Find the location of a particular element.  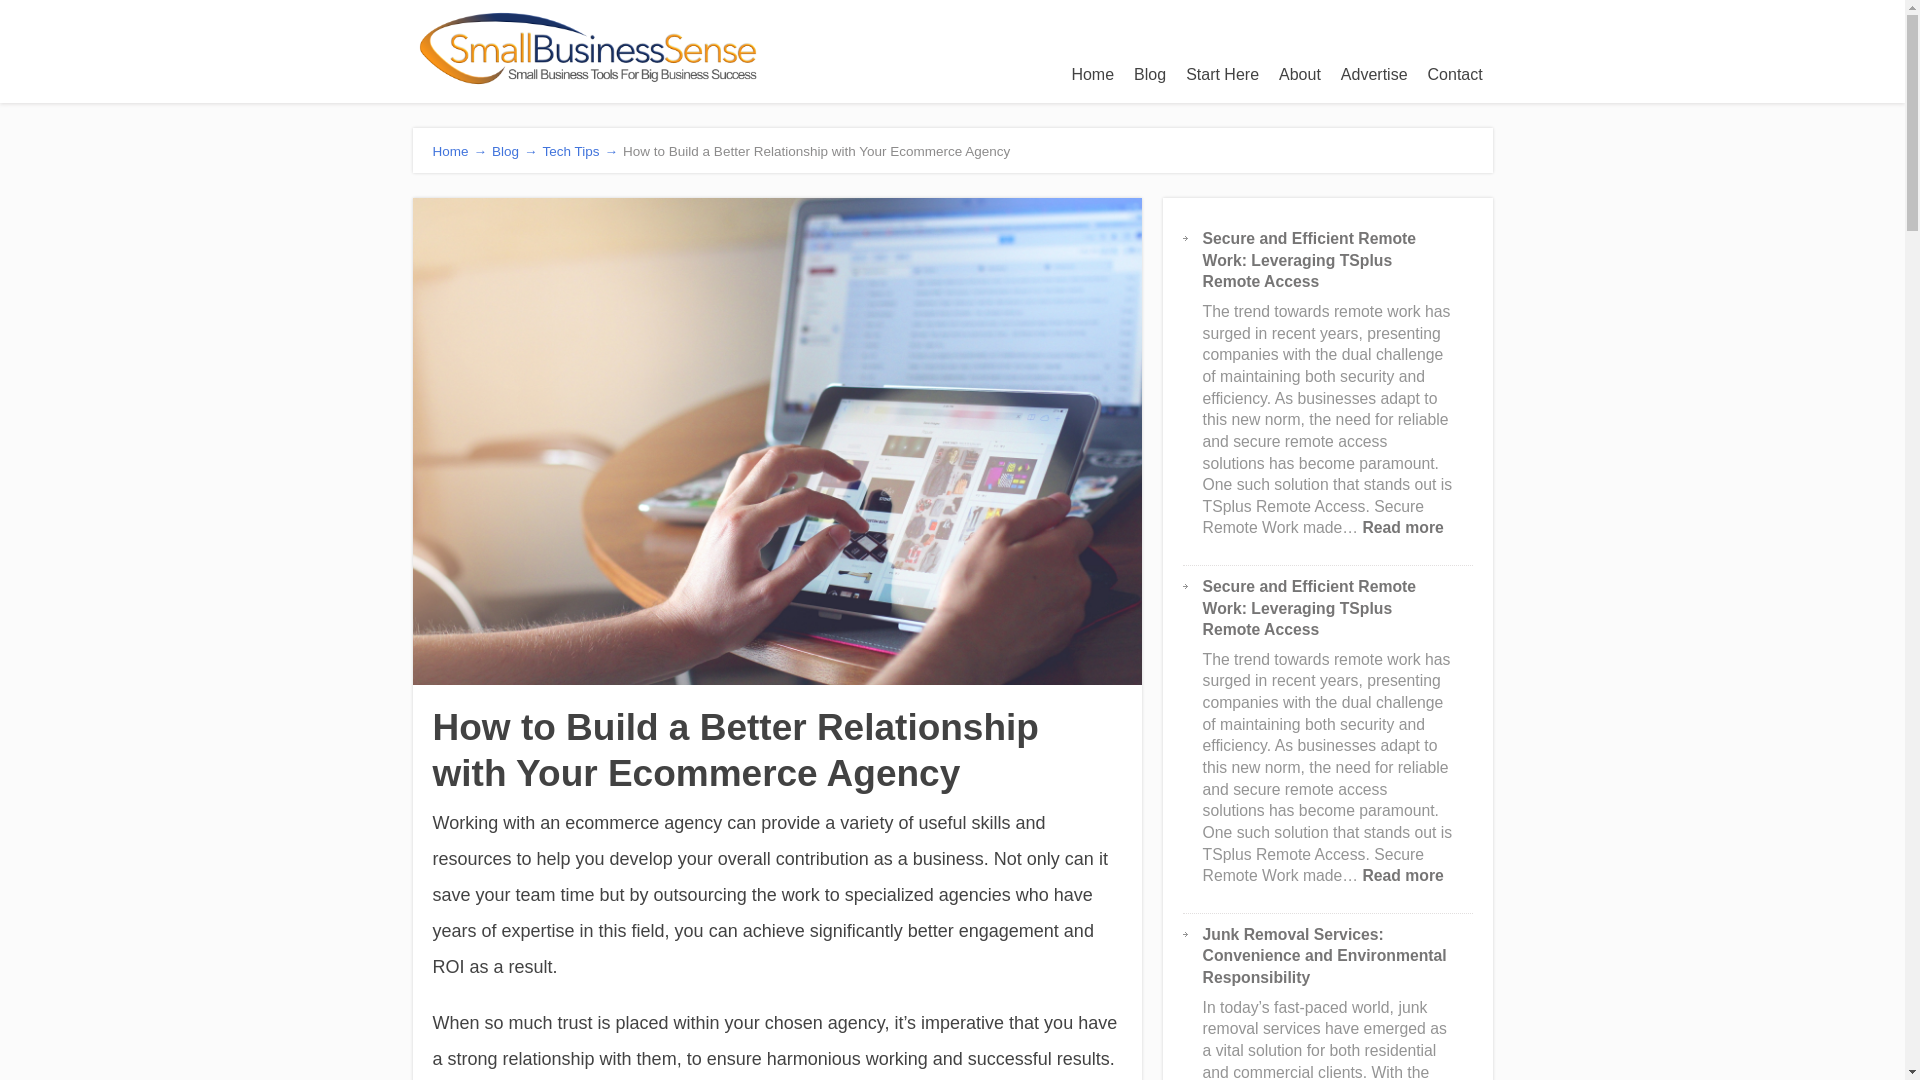

Home is located at coordinates (1092, 74).